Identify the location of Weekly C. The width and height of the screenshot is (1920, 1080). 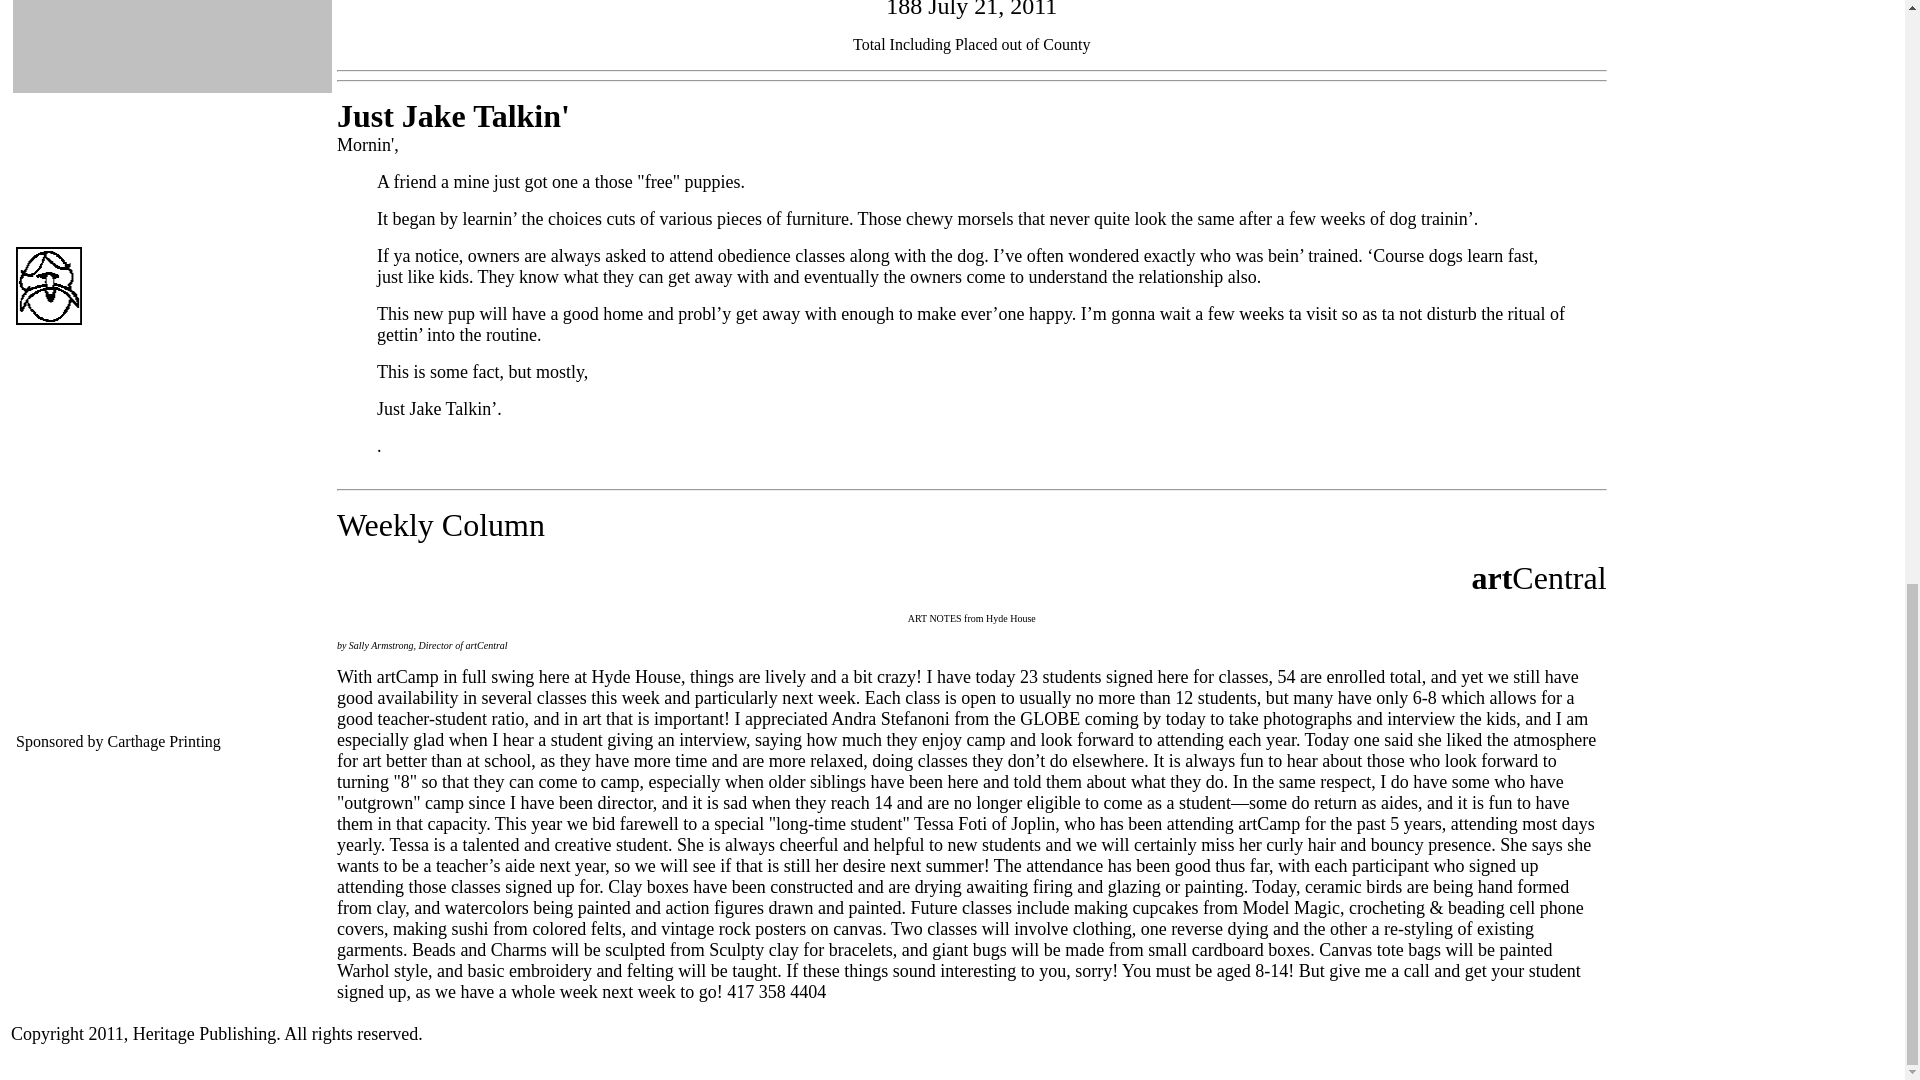
(400, 530).